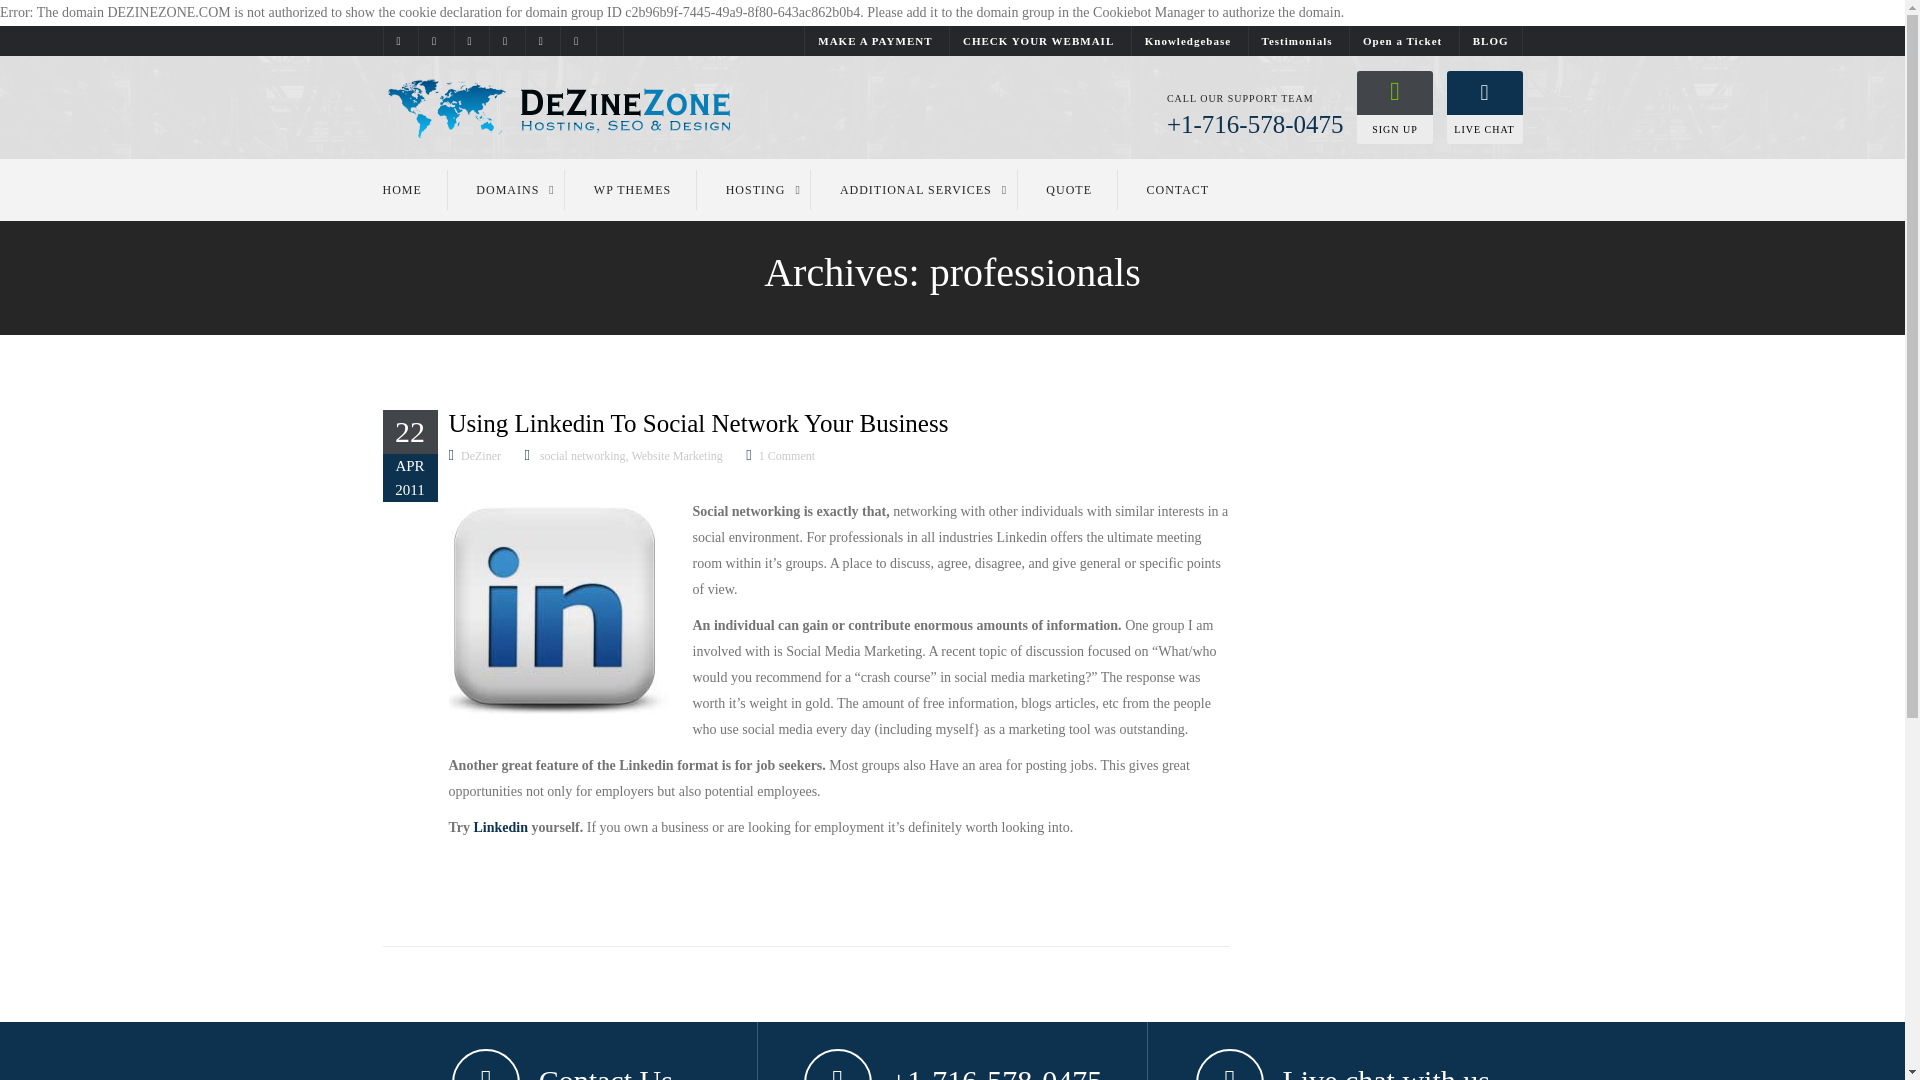 This screenshot has height=1080, width=1920. Describe the element at coordinates (1069, 189) in the screenshot. I see `Quote` at that location.